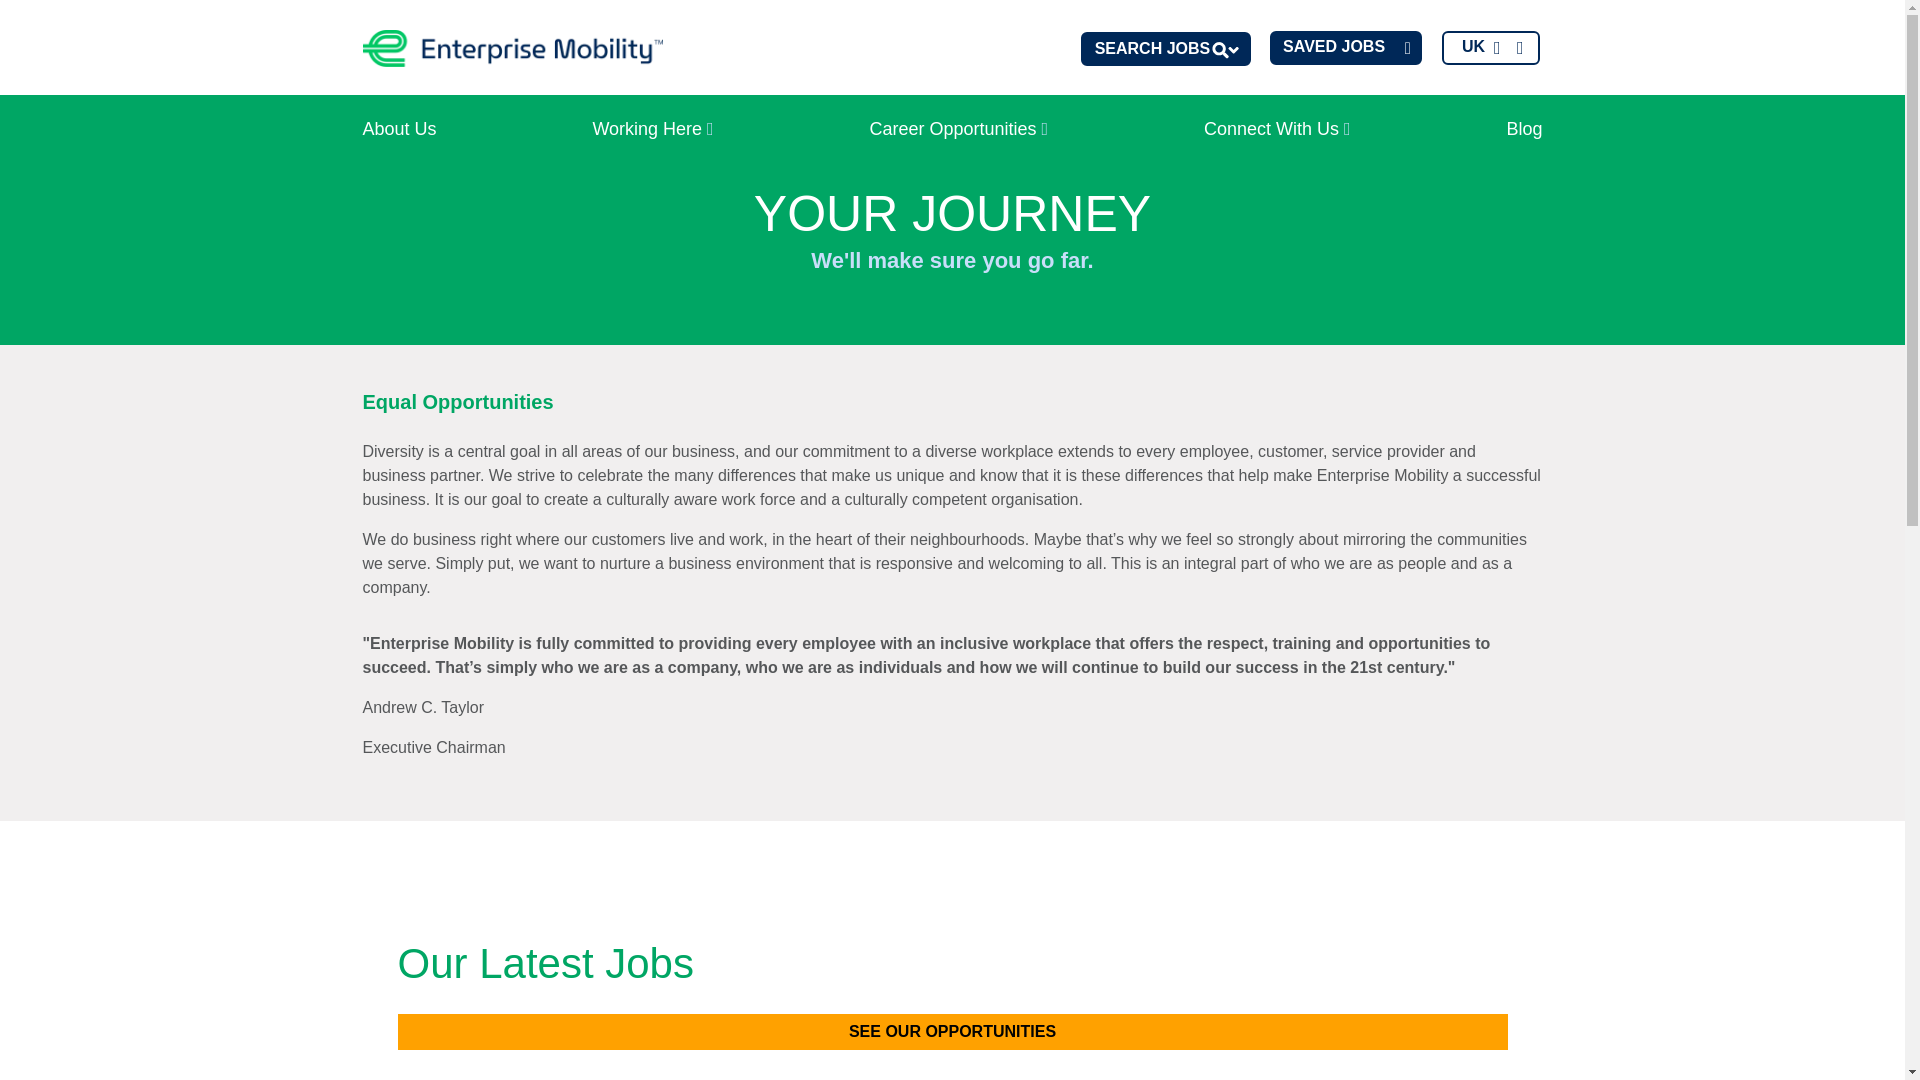 The width and height of the screenshot is (1920, 1080). What do you see at coordinates (960, 128) in the screenshot?
I see `Career Opportunities ` at bounding box center [960, 128].